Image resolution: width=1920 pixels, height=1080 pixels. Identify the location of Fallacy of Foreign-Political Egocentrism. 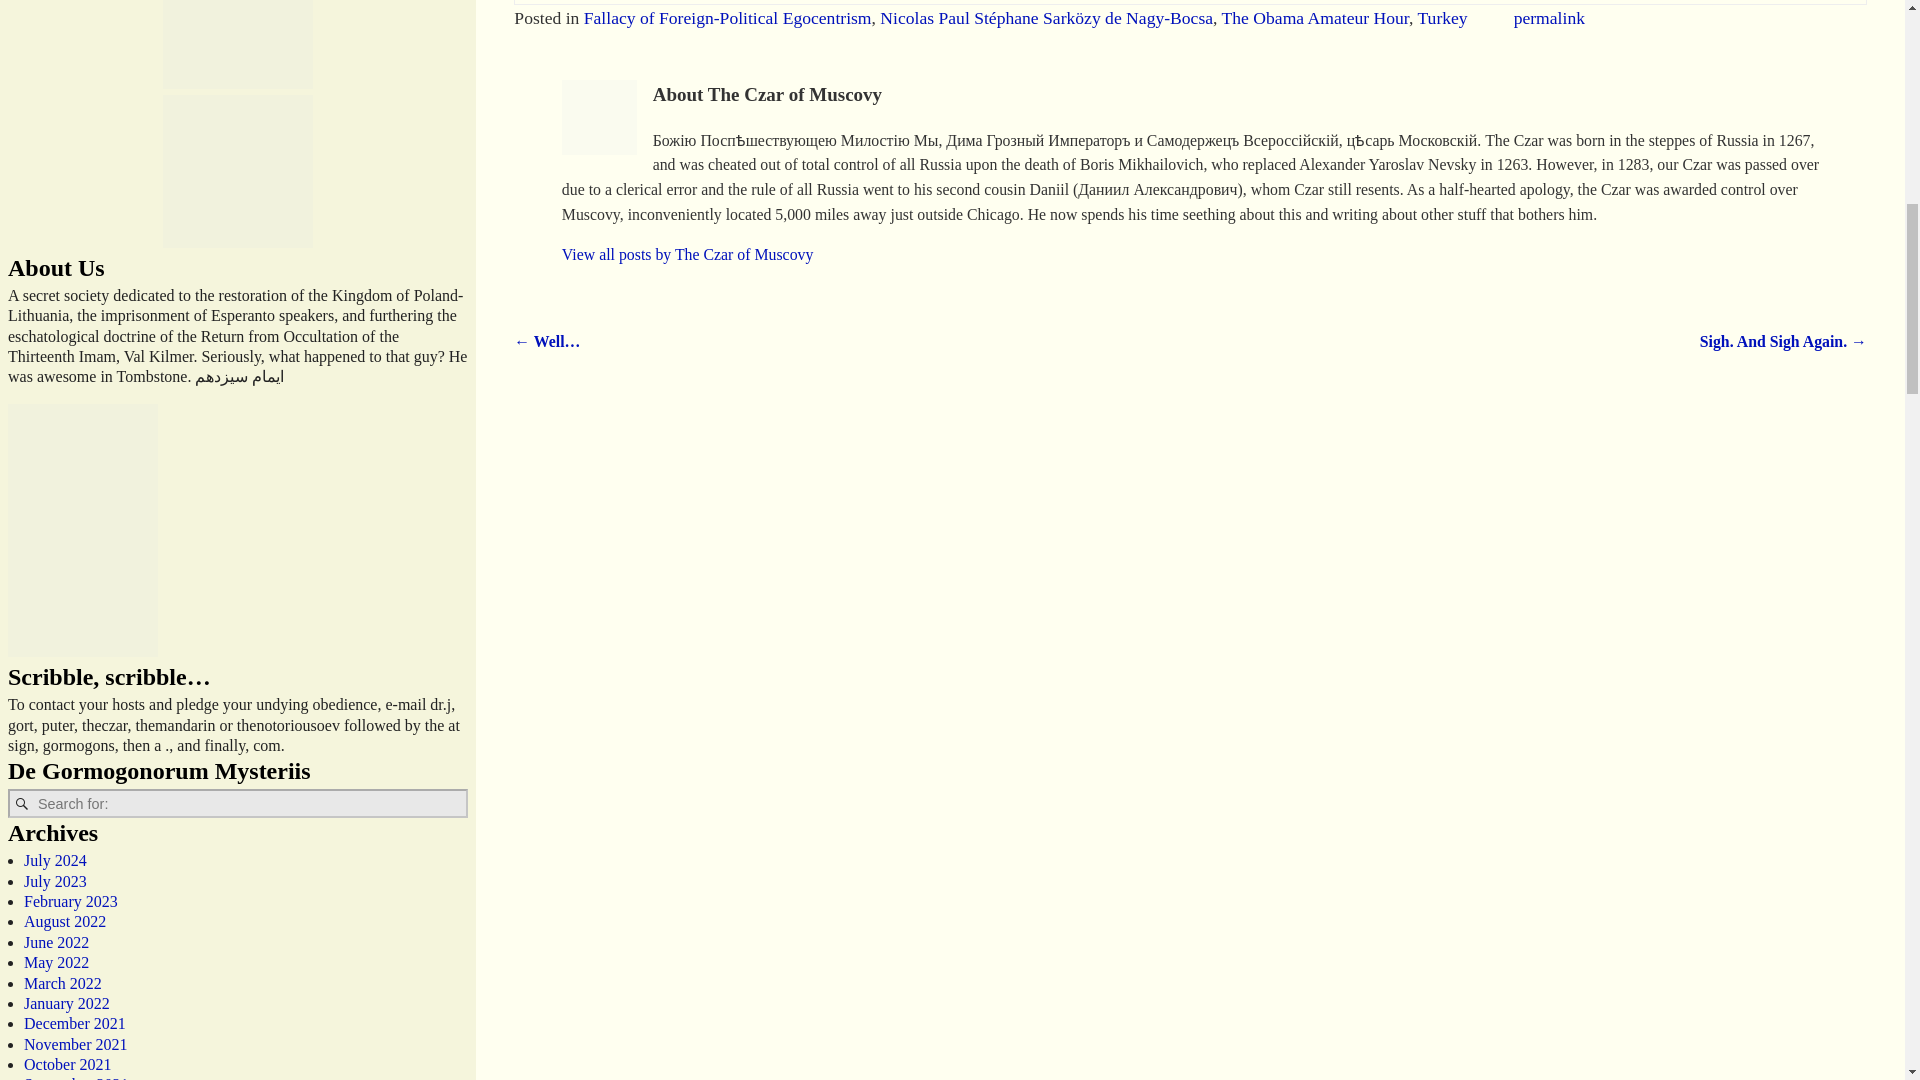
(727, 18).